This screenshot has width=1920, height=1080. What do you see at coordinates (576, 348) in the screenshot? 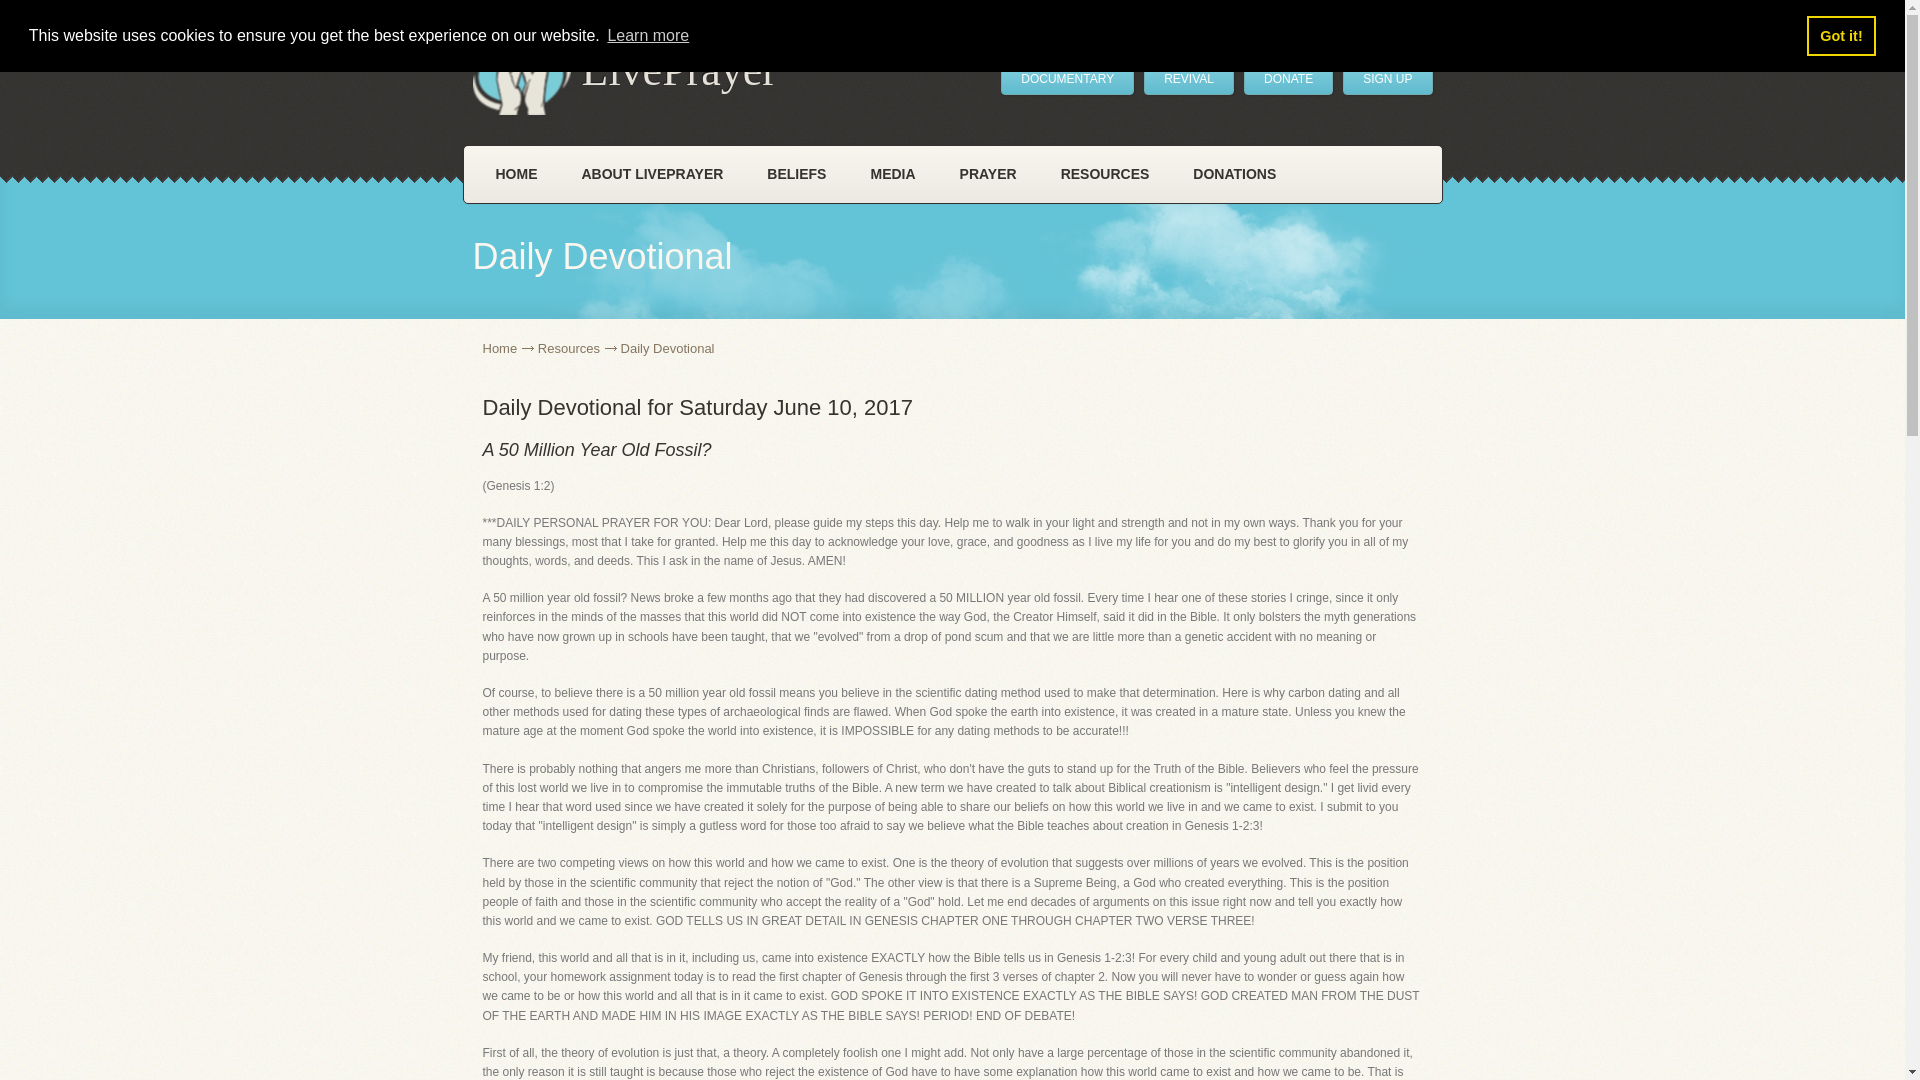
I see `Resources` at bounding box center [576, 348].